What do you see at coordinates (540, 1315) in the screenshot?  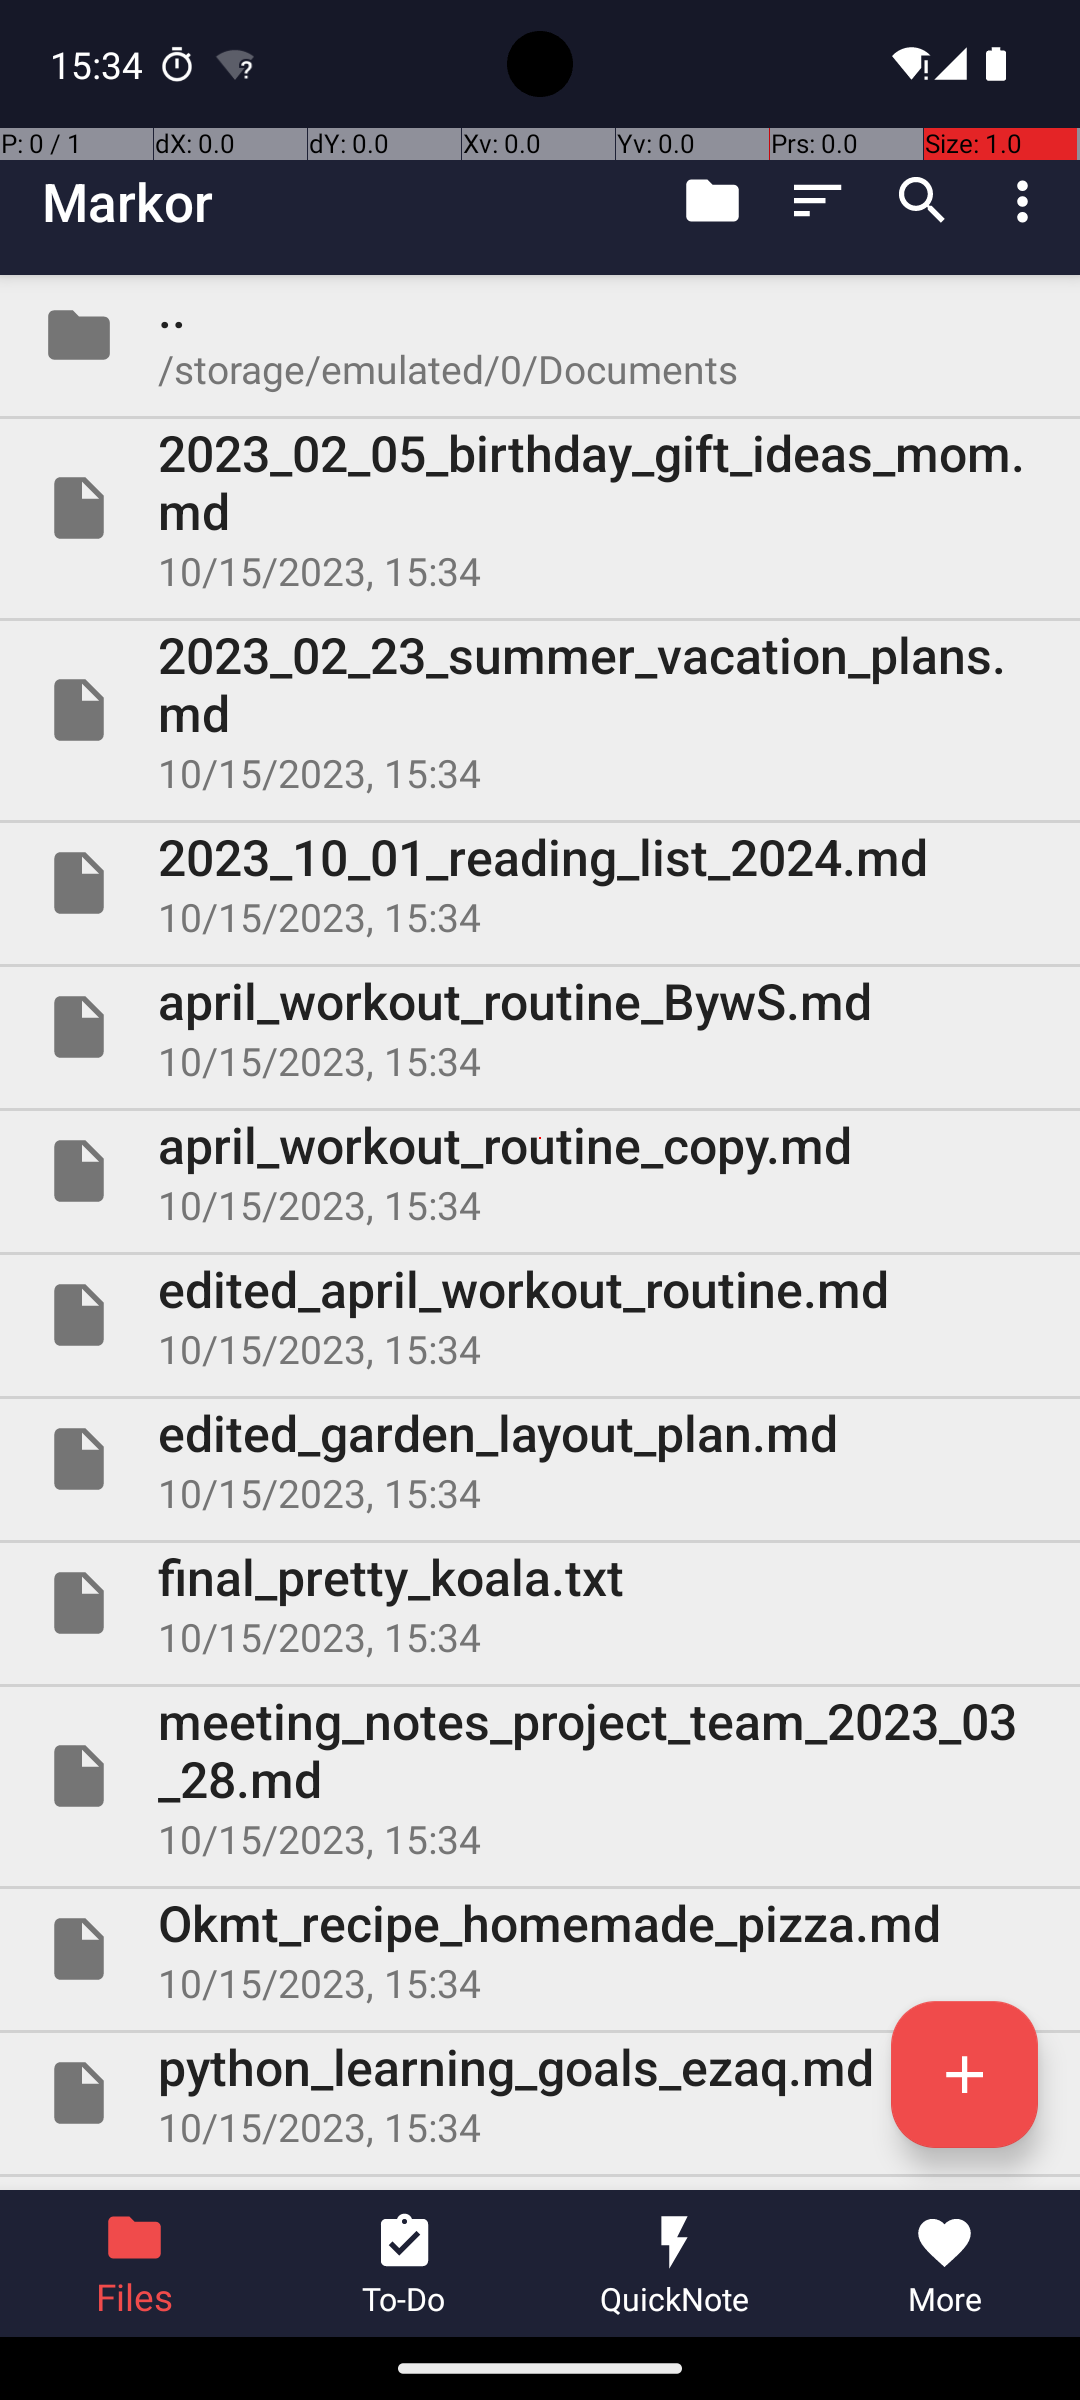 I see `File edited_april_workout_routine.md ` at bounding box center [540, 1315].